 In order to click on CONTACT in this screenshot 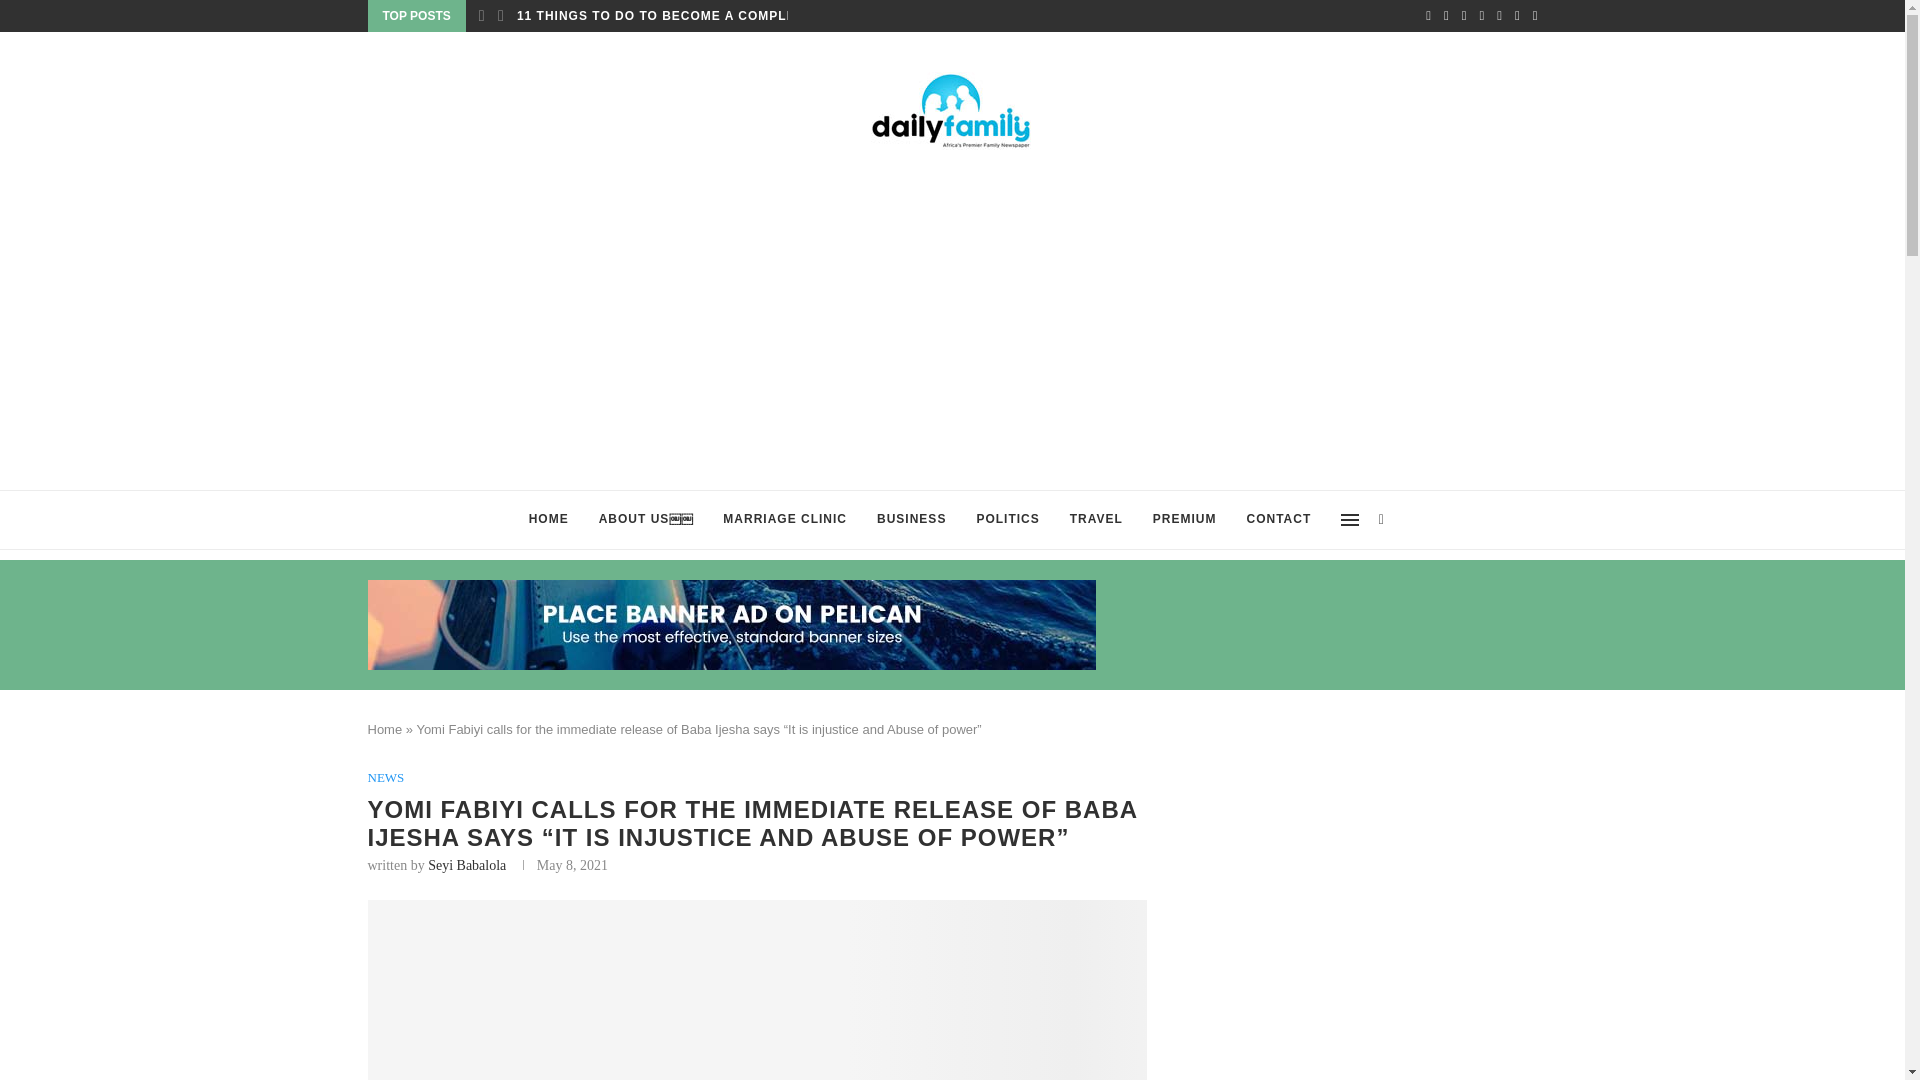, I will do `click(1279, 520)`.